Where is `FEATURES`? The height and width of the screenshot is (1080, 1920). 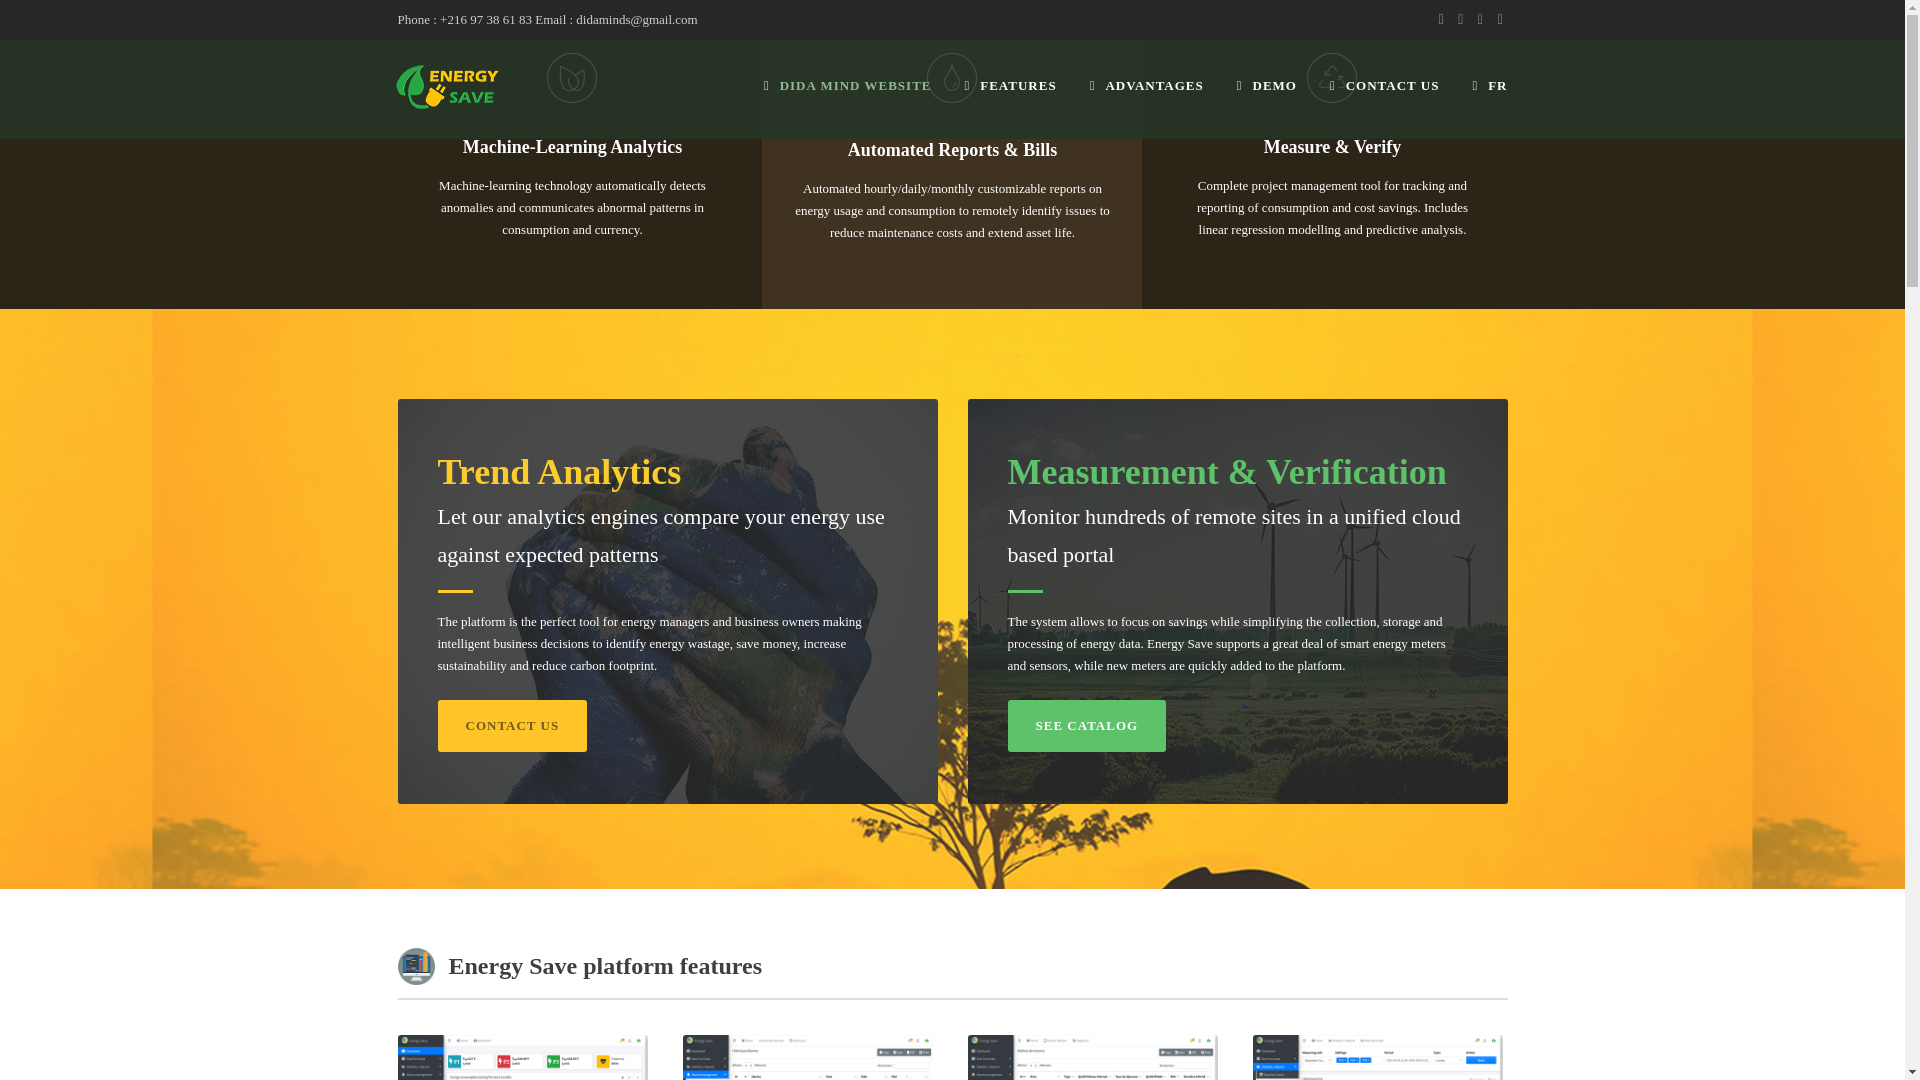 FEATURES is located at coordinates (1026, 102).